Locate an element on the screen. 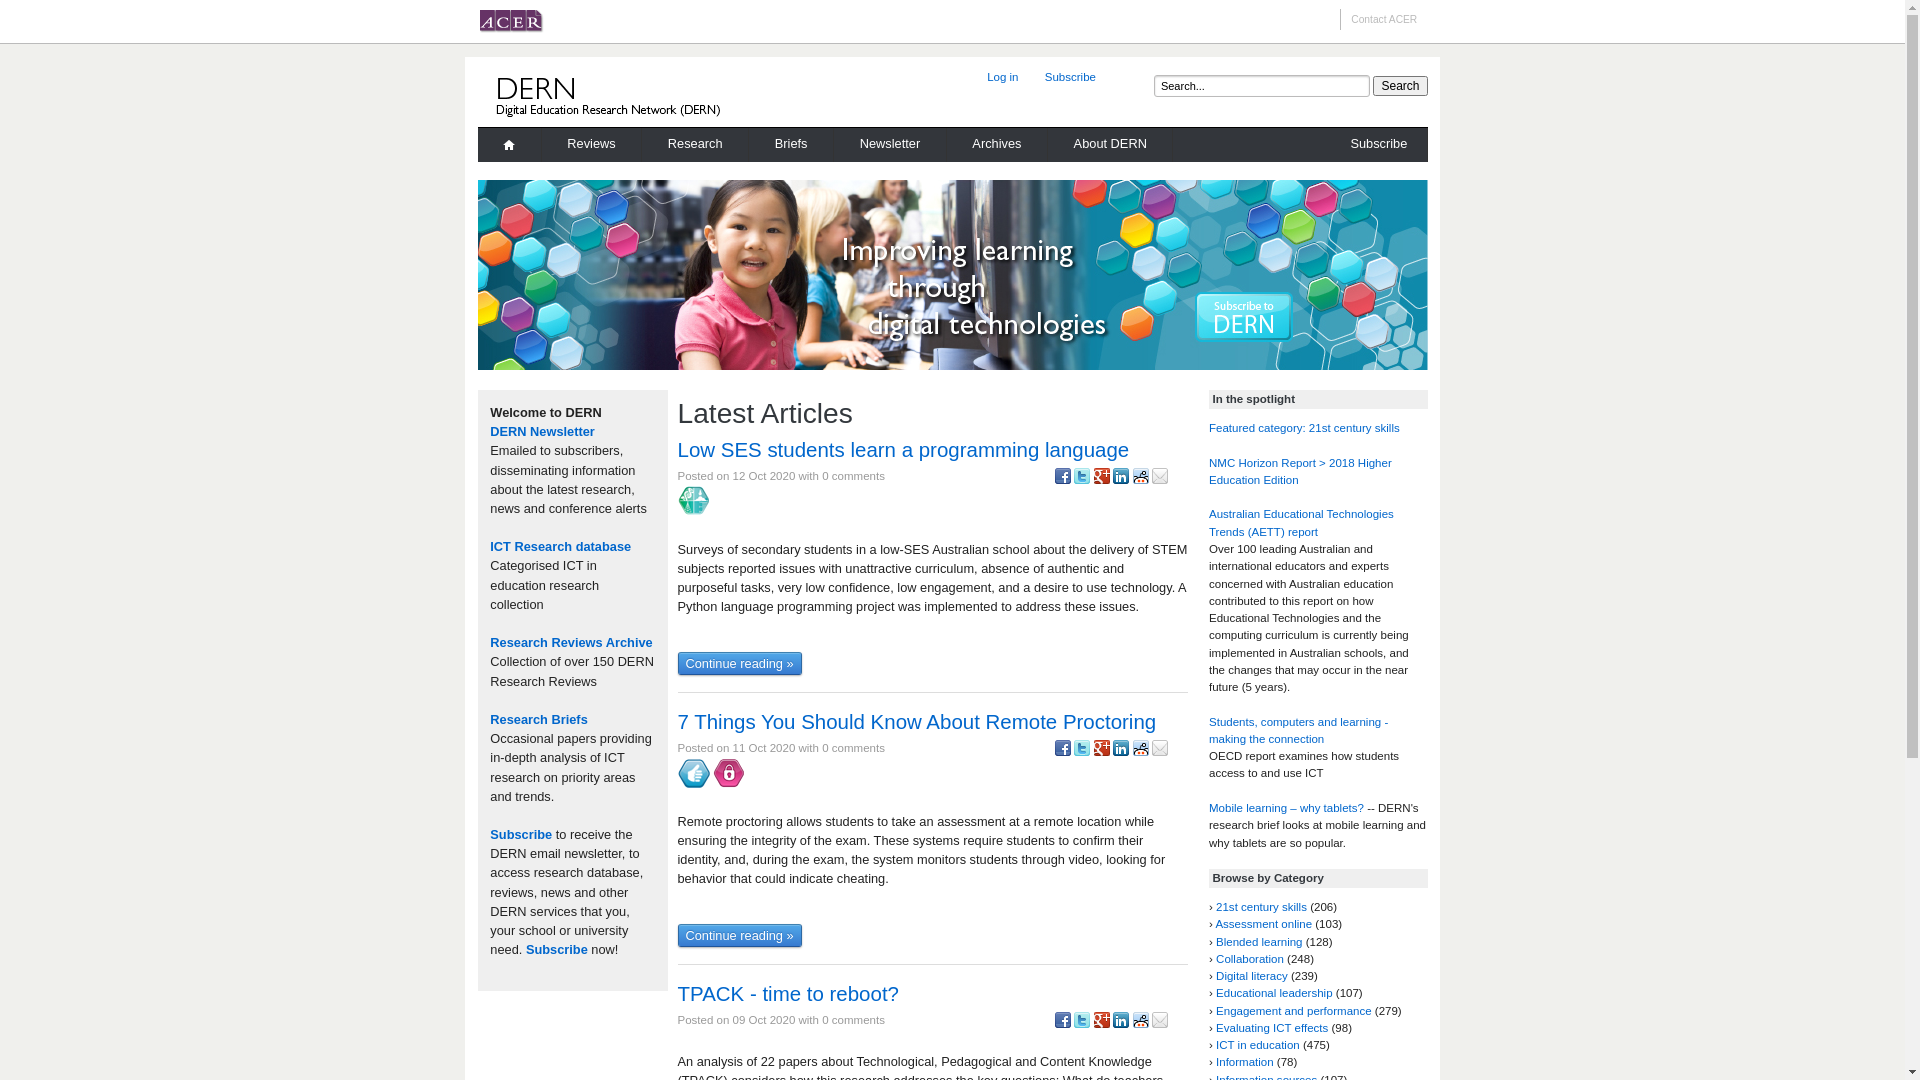 Image resolution: width=1920 pixels, height=1080 pixels. NMC Horizon Report > 2018 Higher Education Edition is located at coordinates (1300, 472).